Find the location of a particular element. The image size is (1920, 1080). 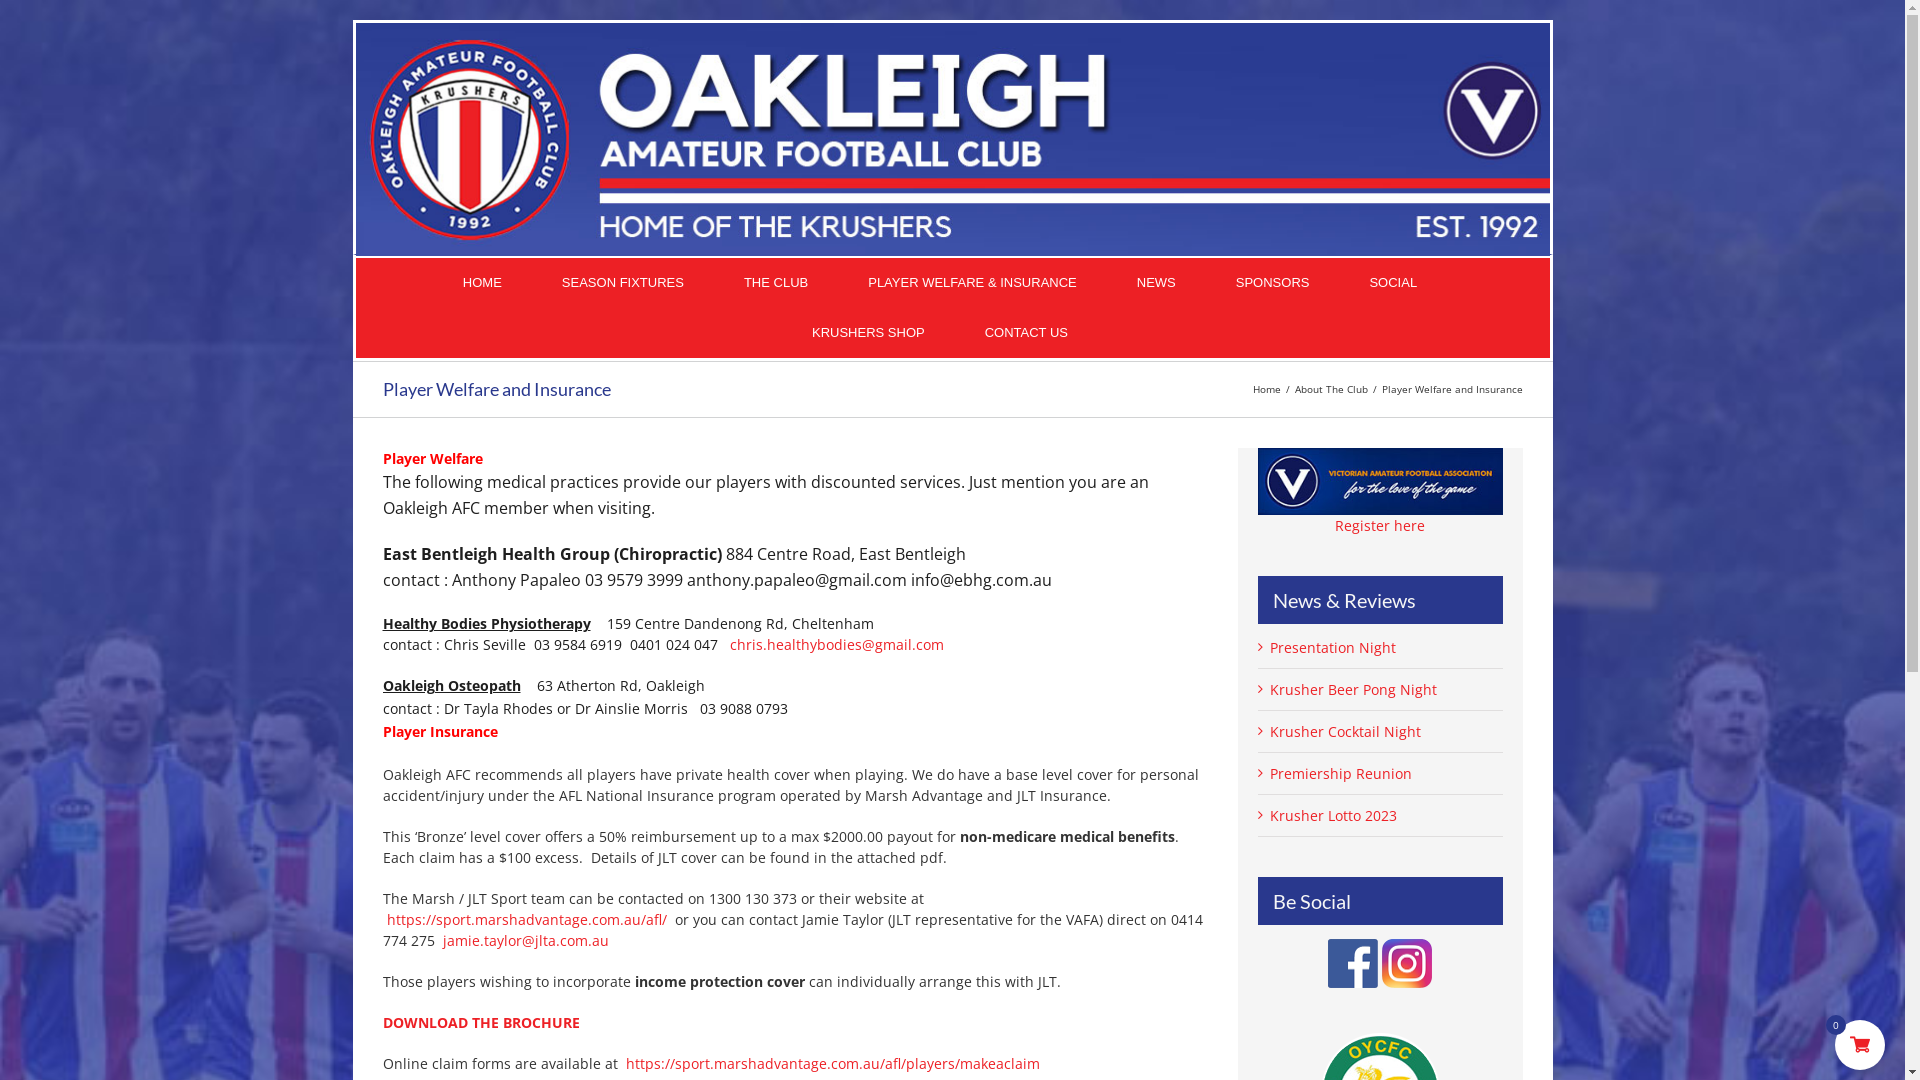

SEASON FIXTURES is located at coordinates (622, 283).